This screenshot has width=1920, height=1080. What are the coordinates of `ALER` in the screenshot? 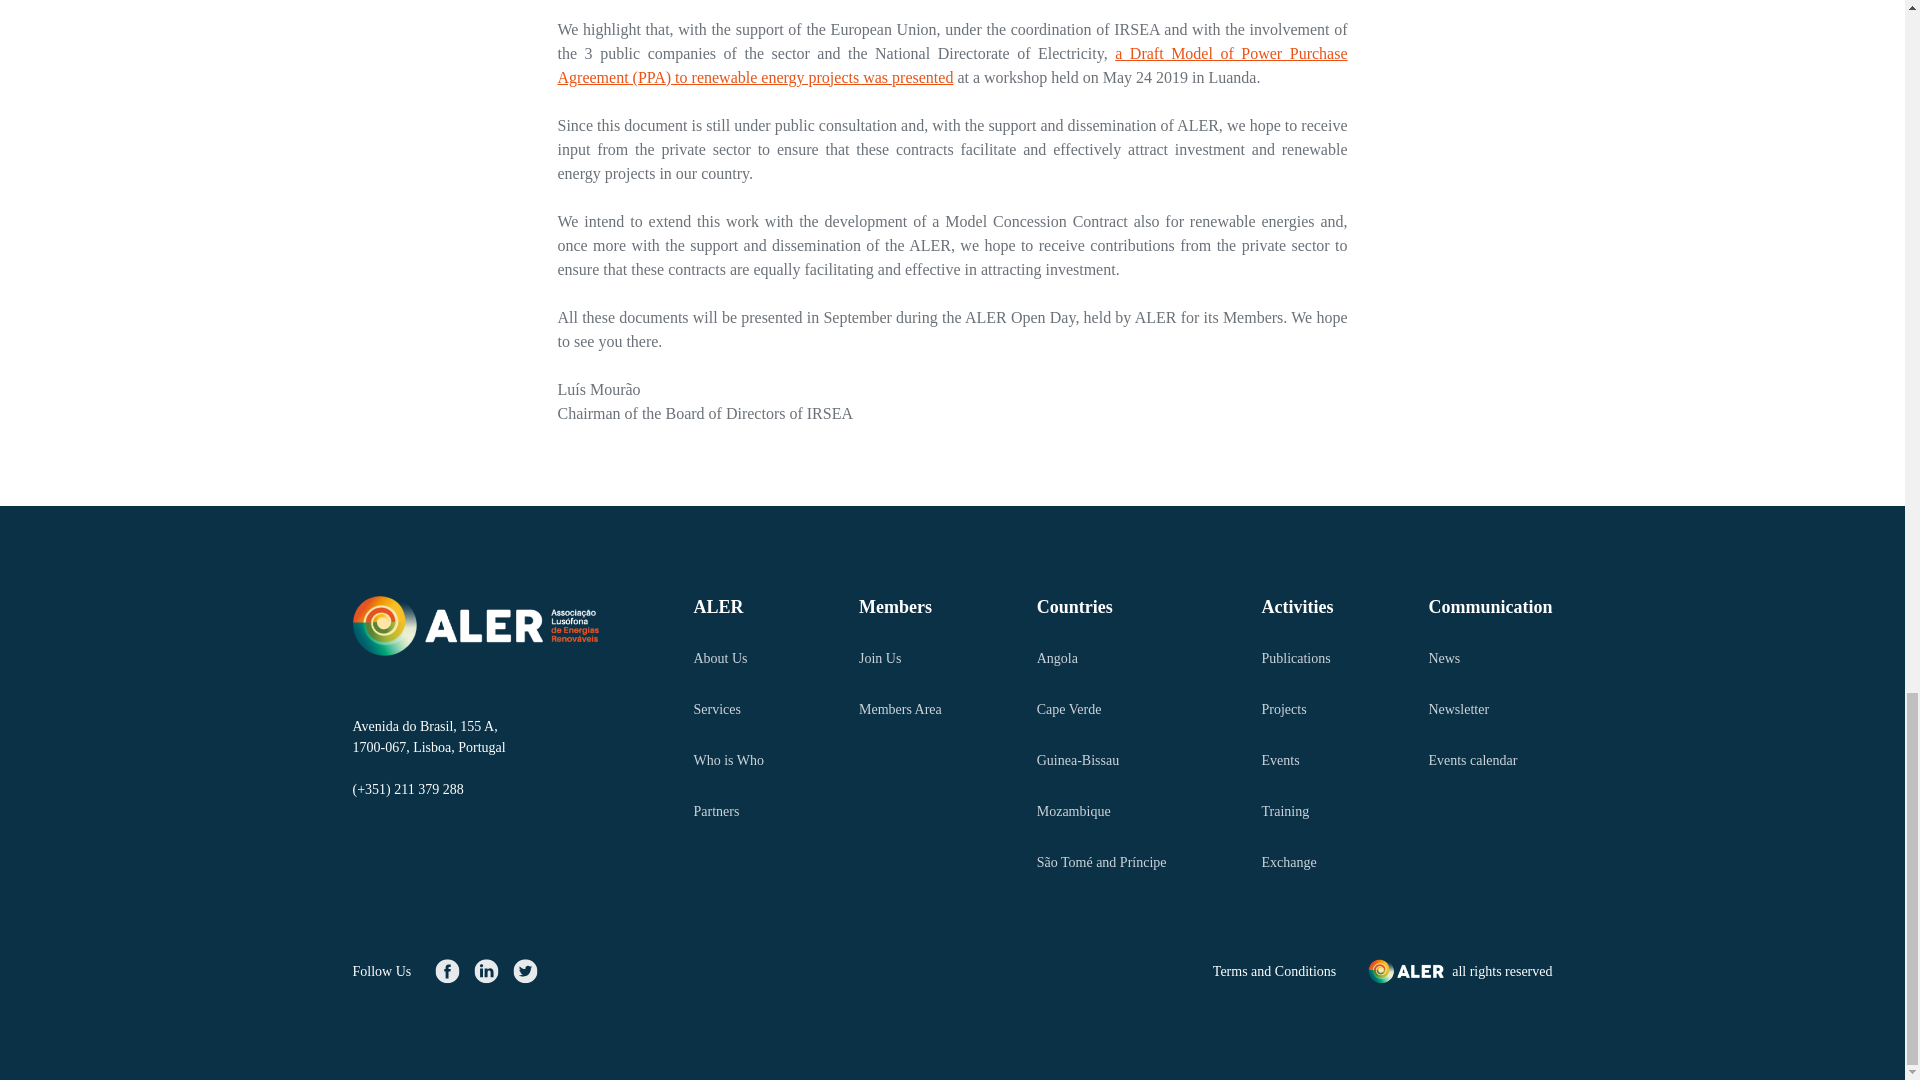 It's located at (728, 606).